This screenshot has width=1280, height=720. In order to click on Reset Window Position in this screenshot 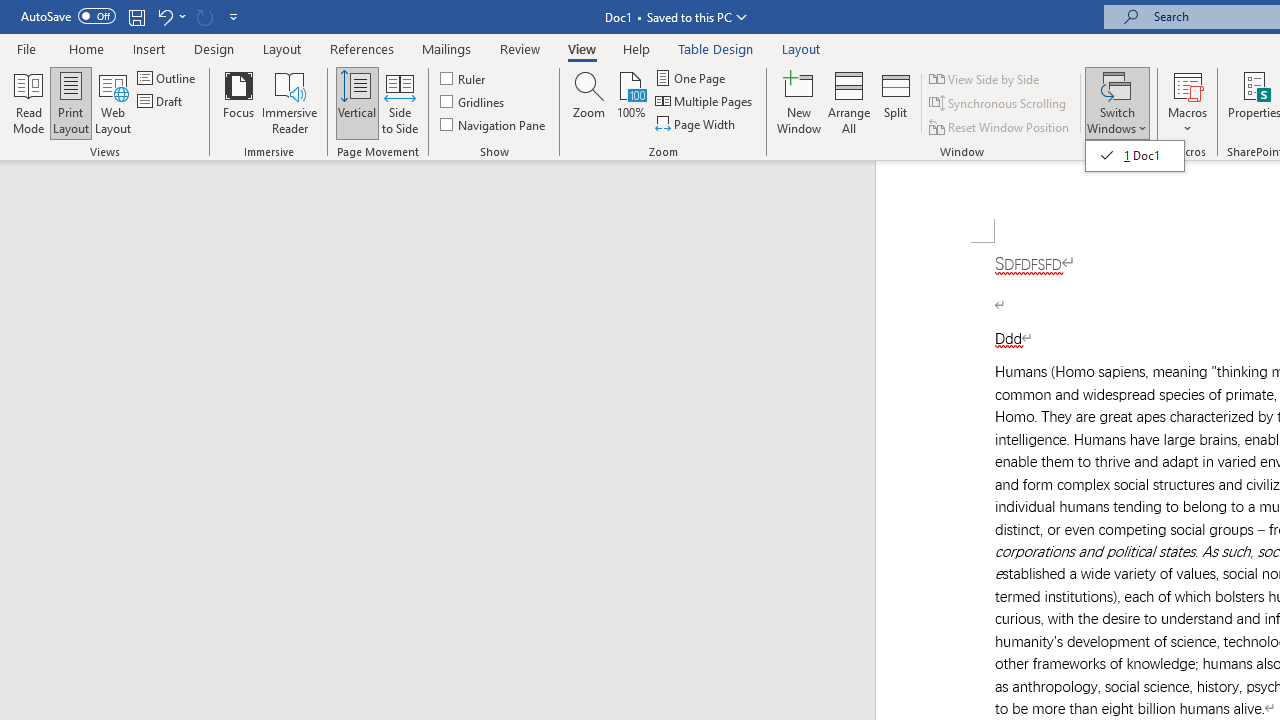, I will do `click(1000, 126)`.